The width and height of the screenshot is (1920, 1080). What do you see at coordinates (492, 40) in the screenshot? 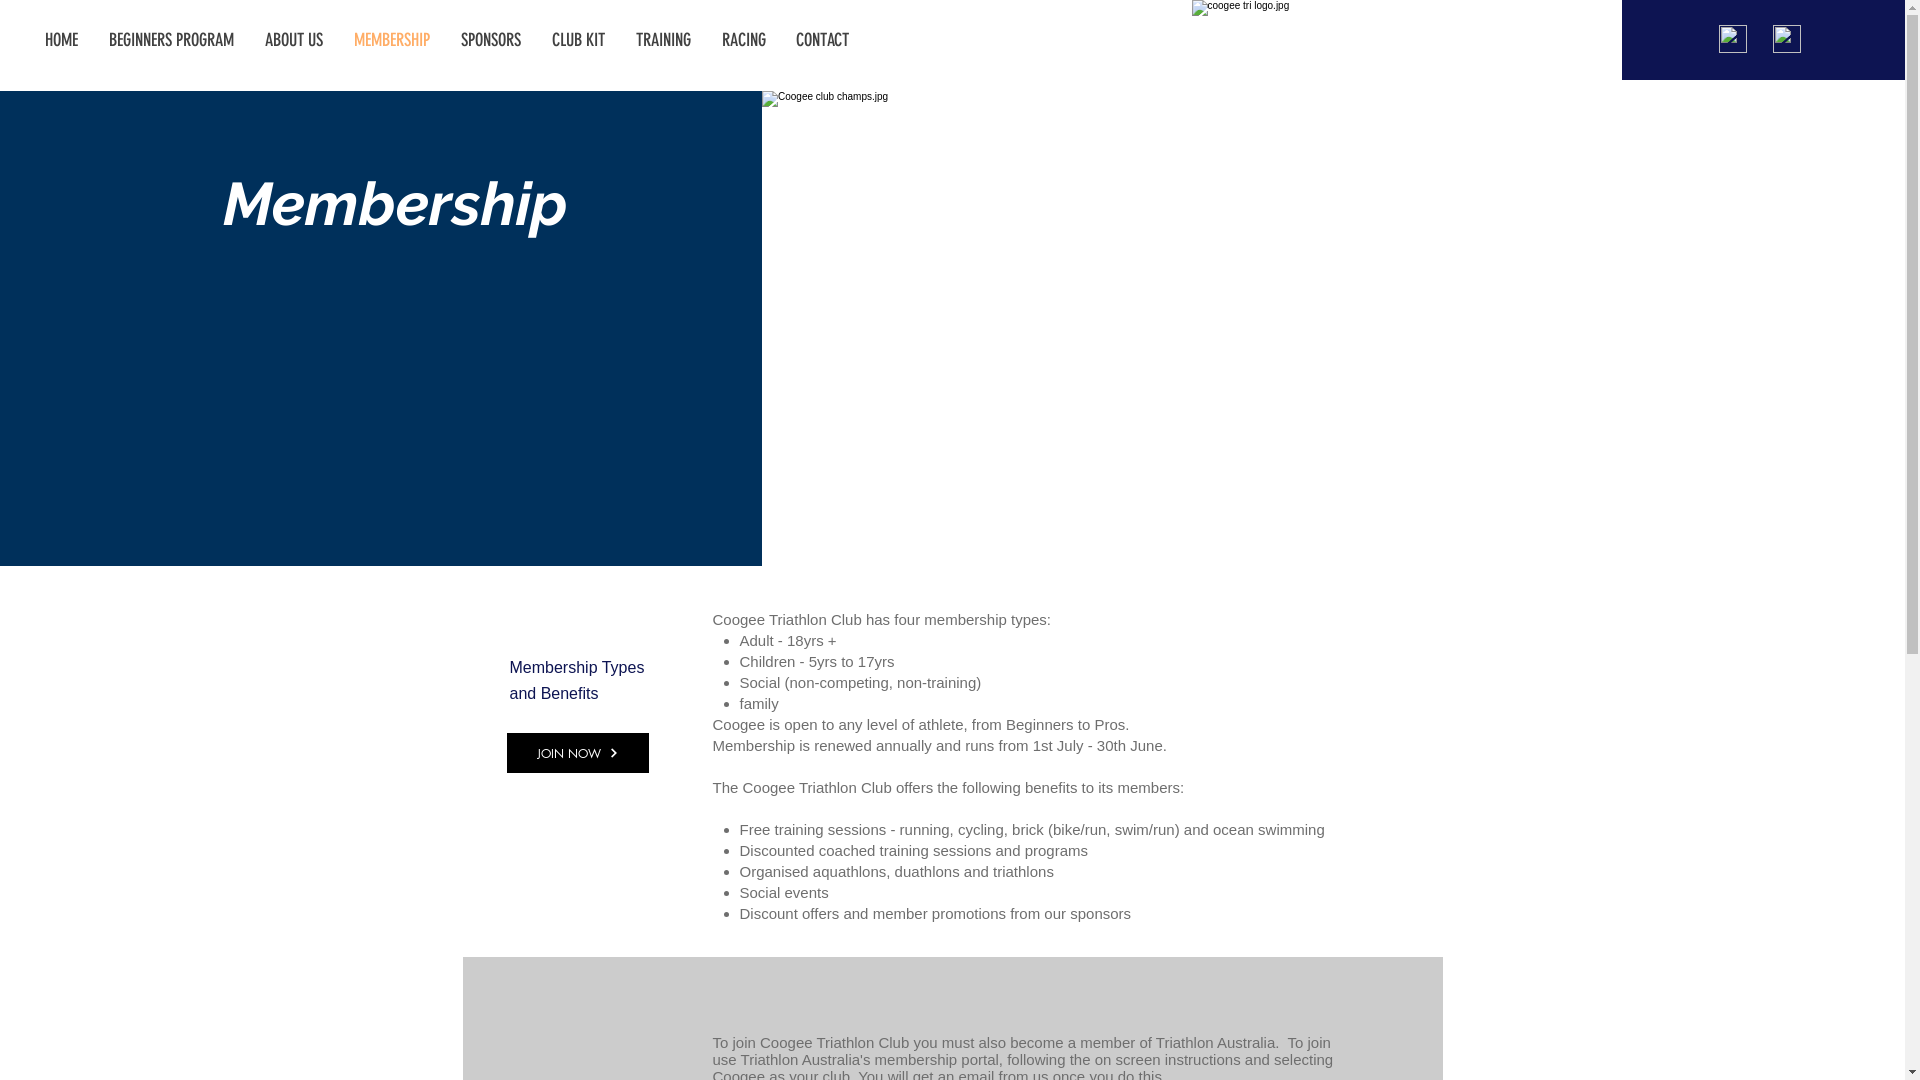
I see `SPONSORS` at bounding box center [492, 40].